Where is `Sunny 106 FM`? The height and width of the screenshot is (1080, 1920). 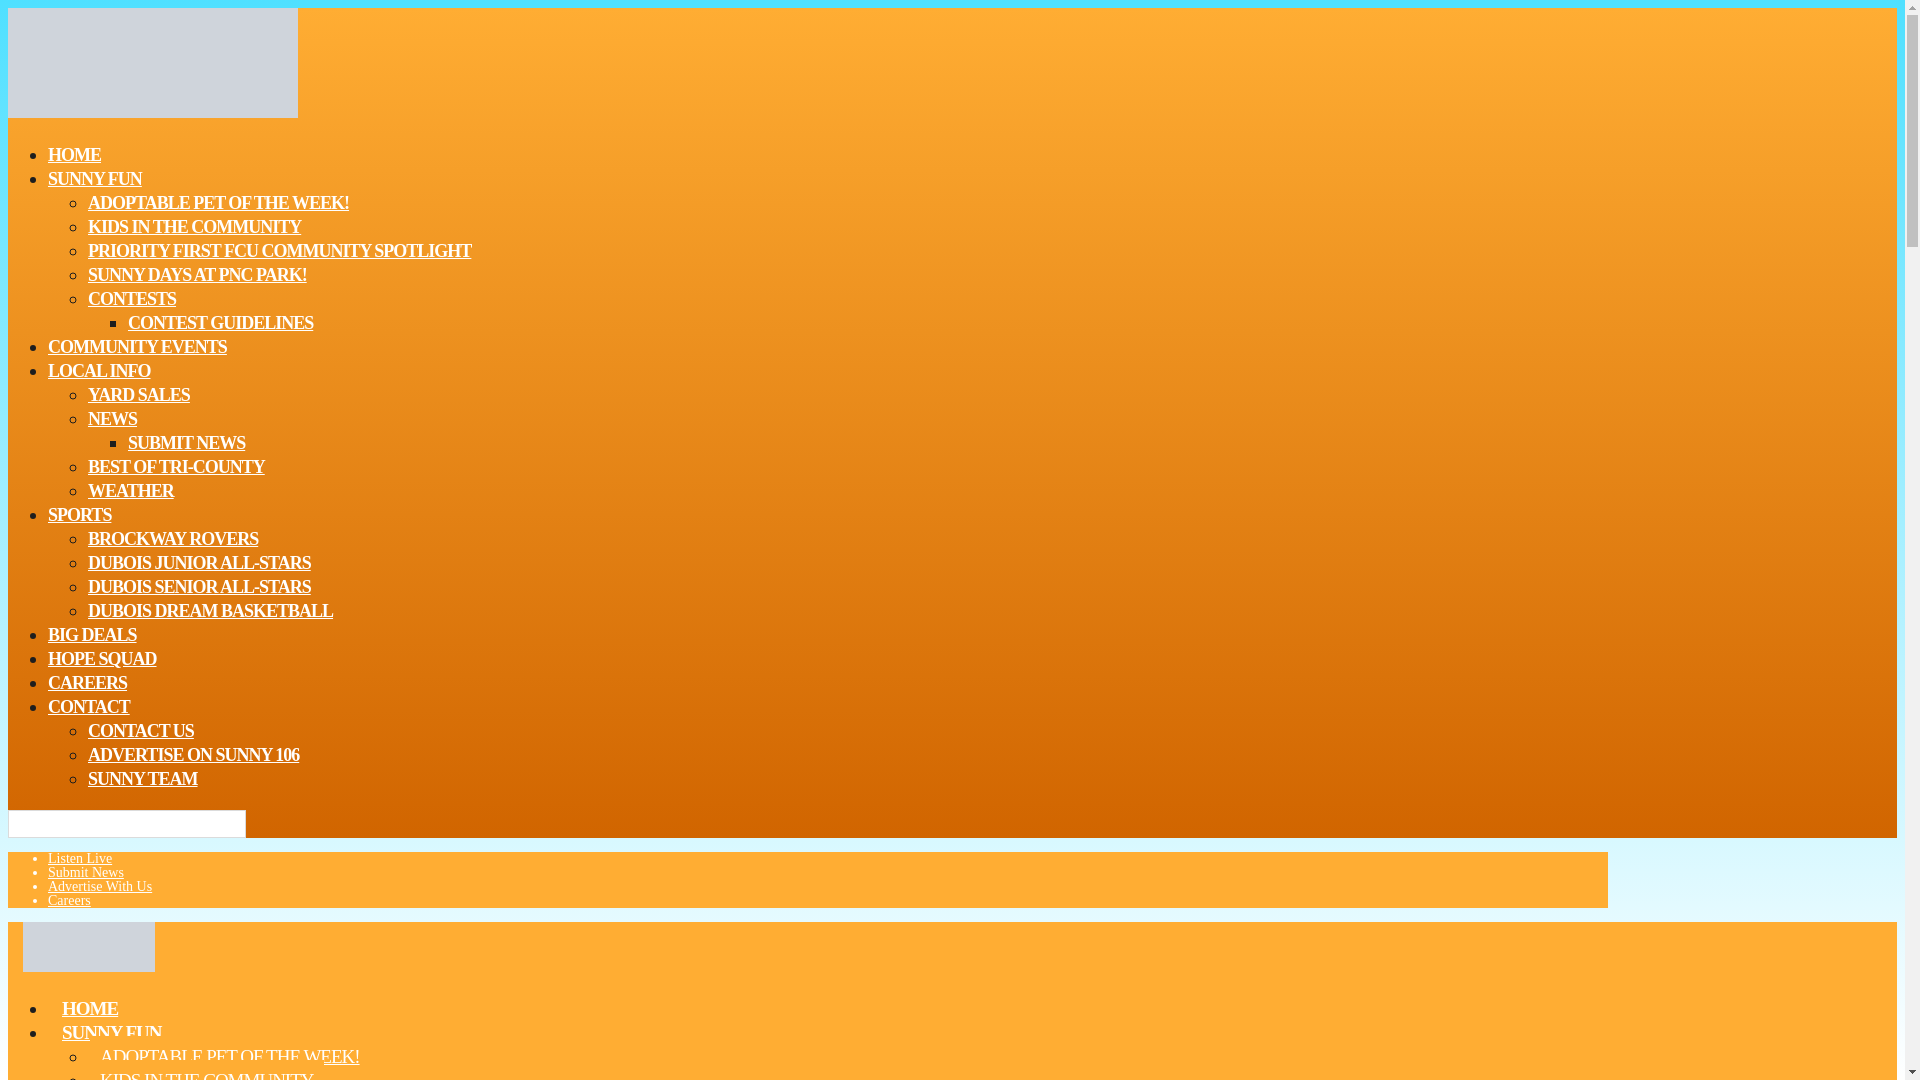 Sunny 106 FM is located at coordinates (89, 965).